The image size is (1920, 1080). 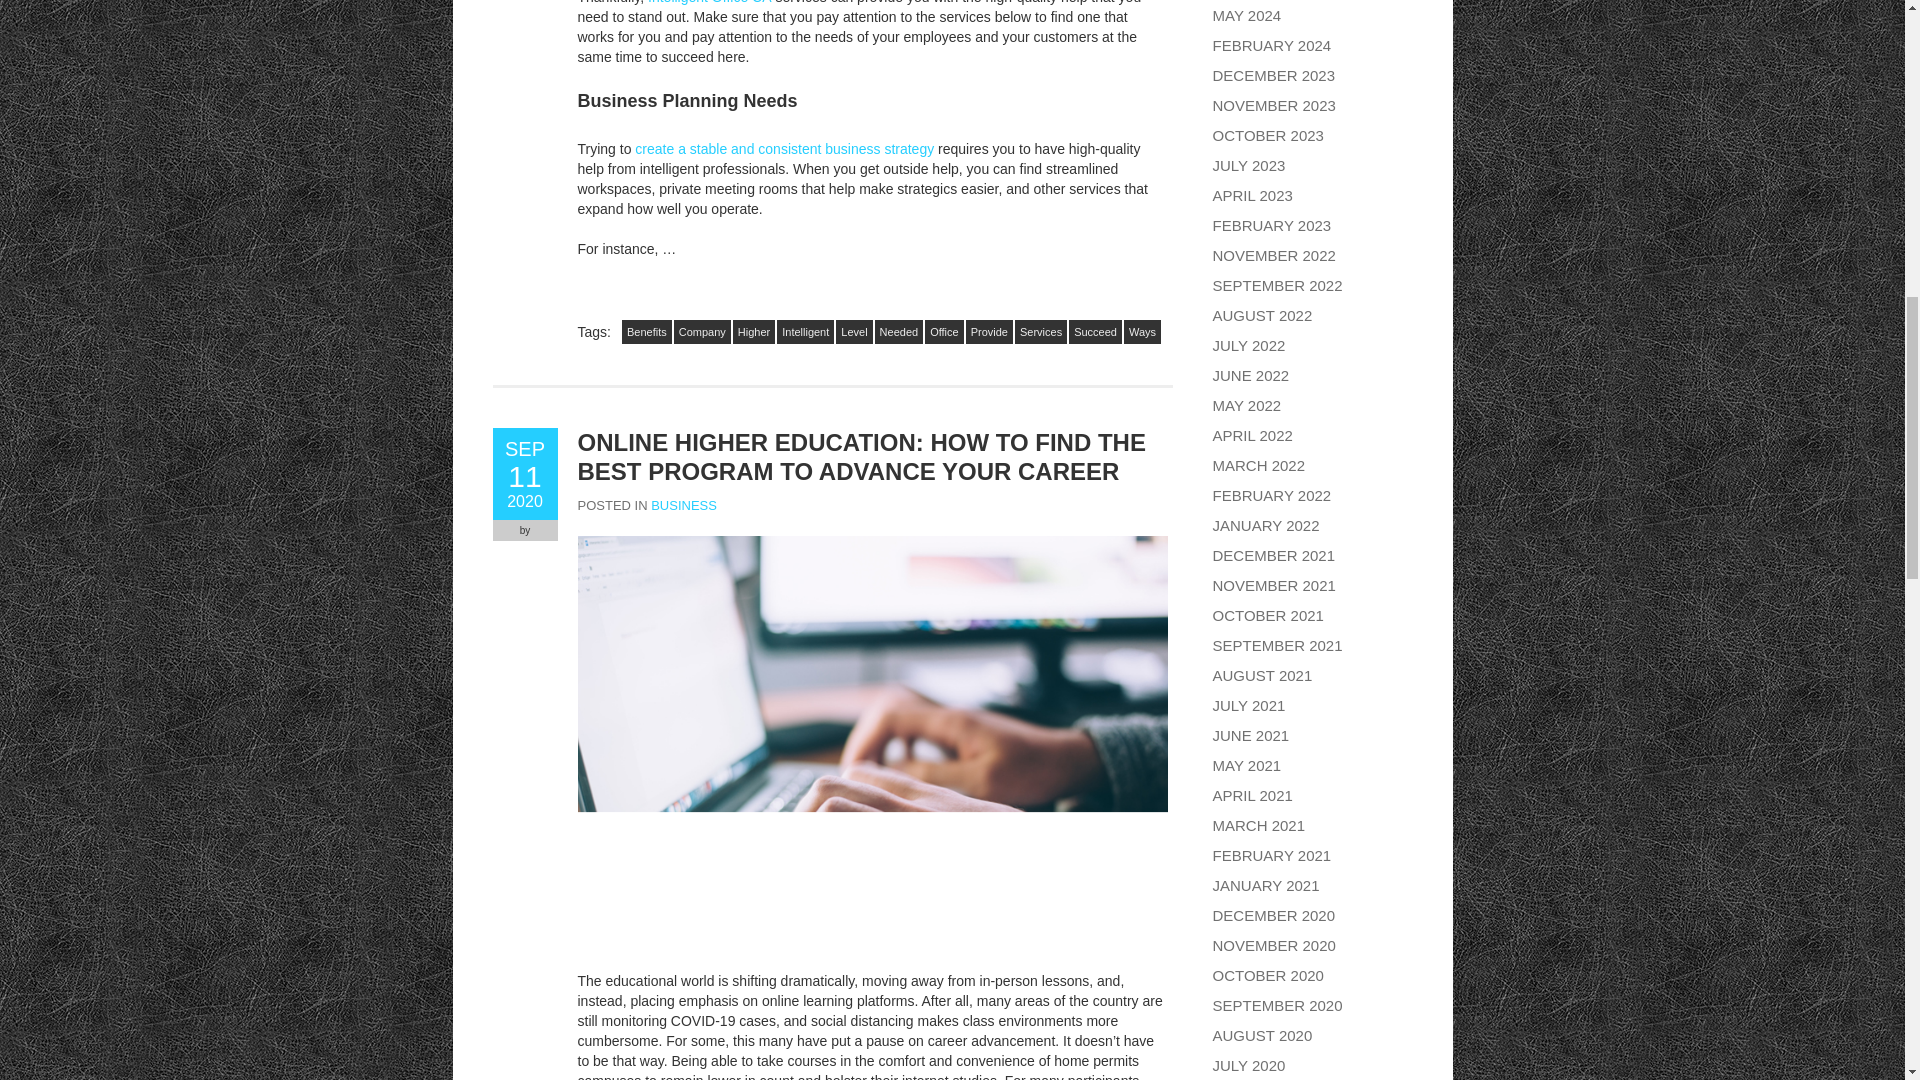 I want to click on Level, so click(x=853, y=332).